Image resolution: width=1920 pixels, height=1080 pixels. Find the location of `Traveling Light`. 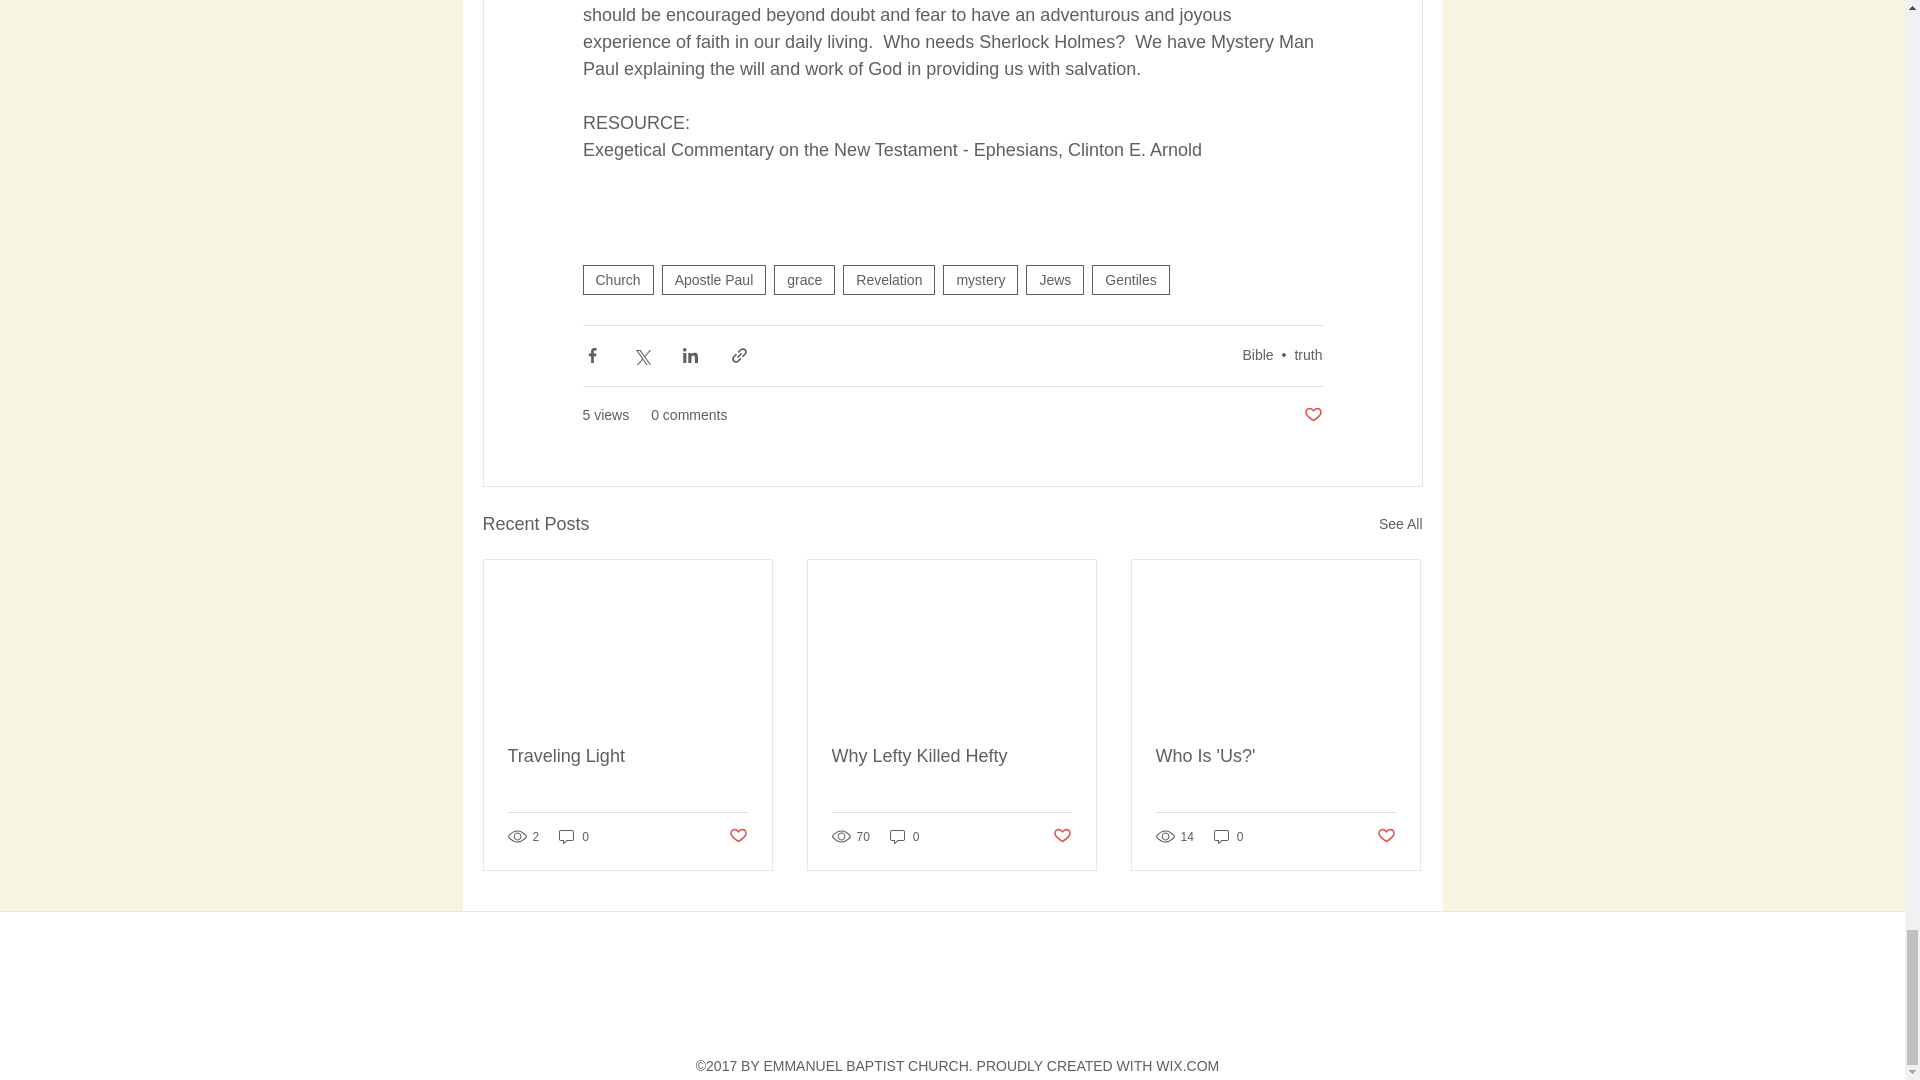

Traveling Light is located at coordinates (628, 756).